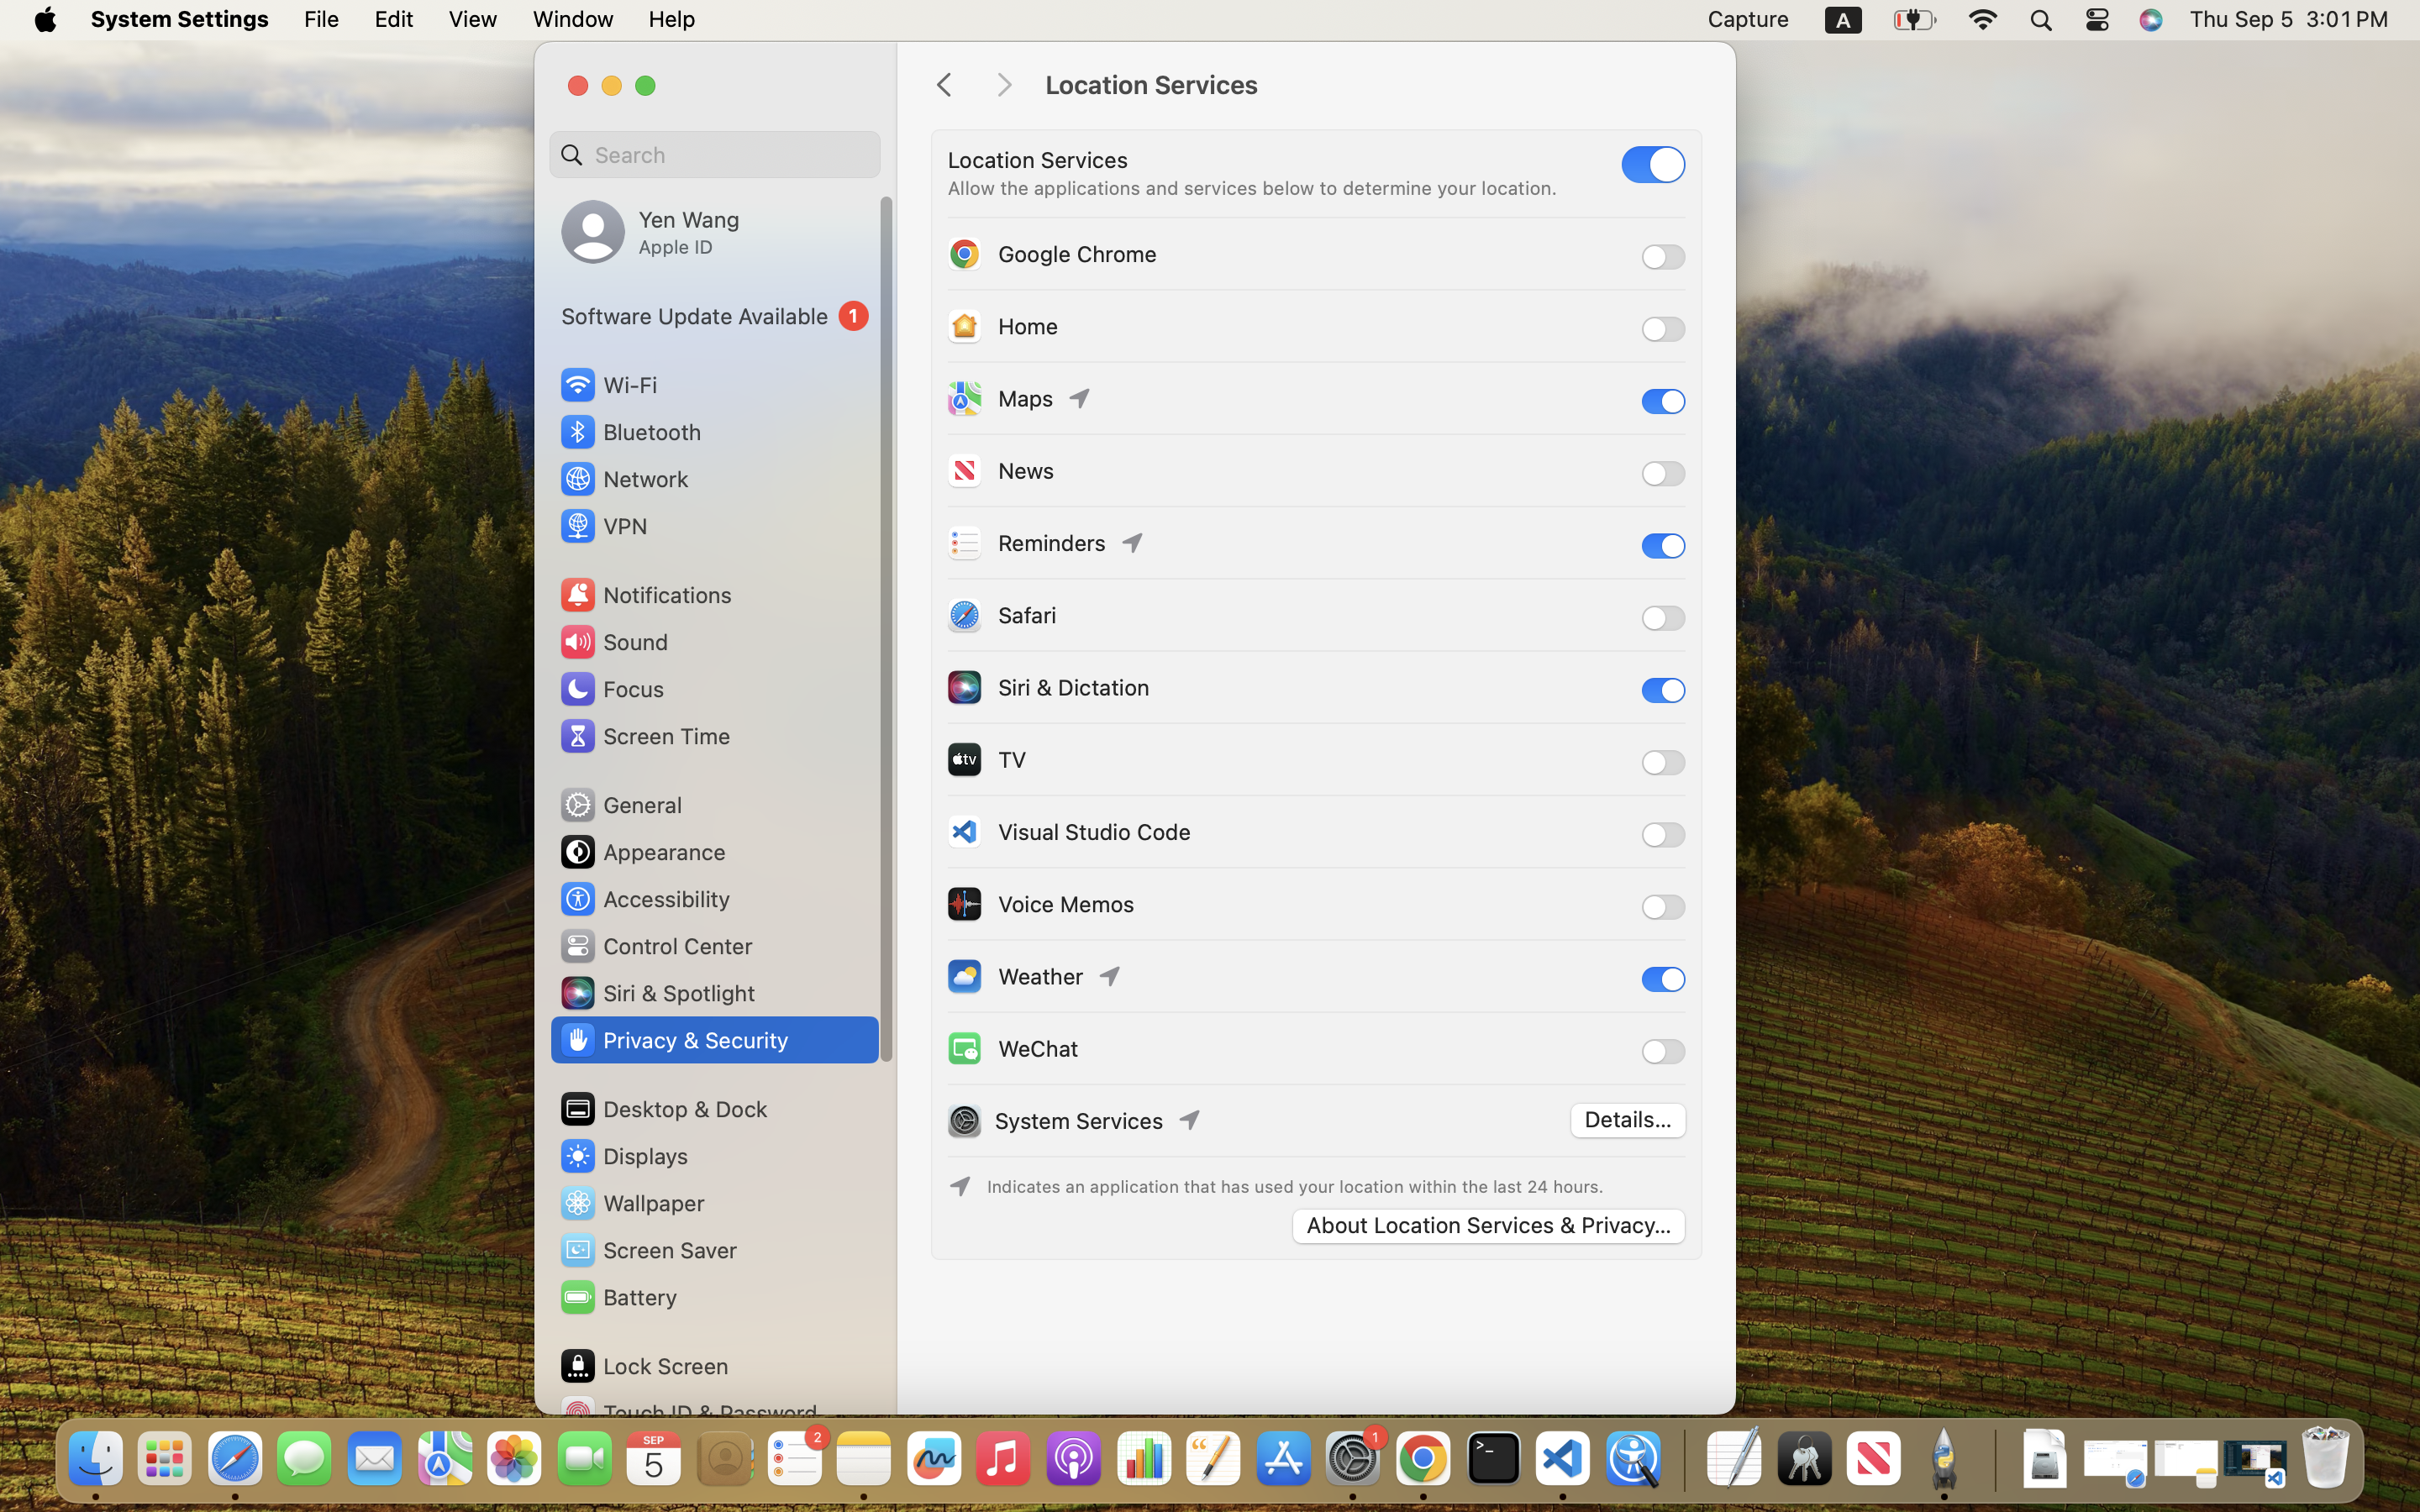 This screenshot has width=2420, height=1512. I want to click on Maps, so click(999, 398).